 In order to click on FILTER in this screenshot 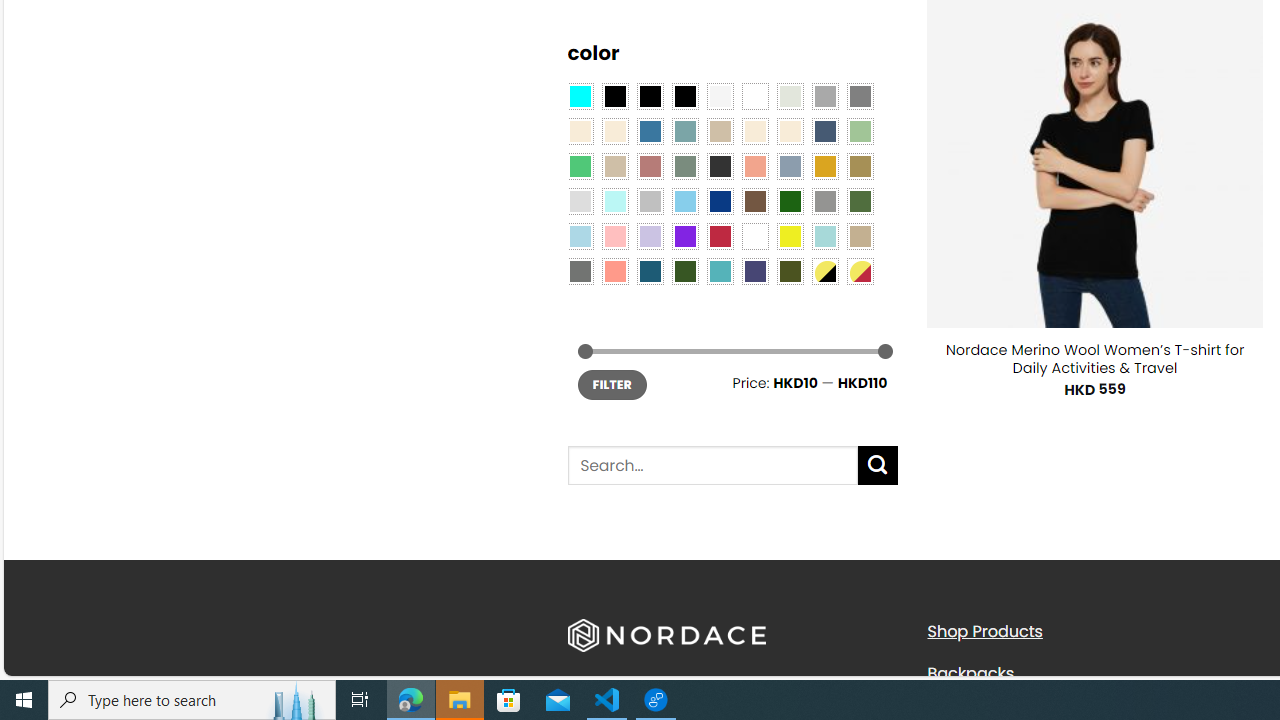, I will do `click(612, 384)`.